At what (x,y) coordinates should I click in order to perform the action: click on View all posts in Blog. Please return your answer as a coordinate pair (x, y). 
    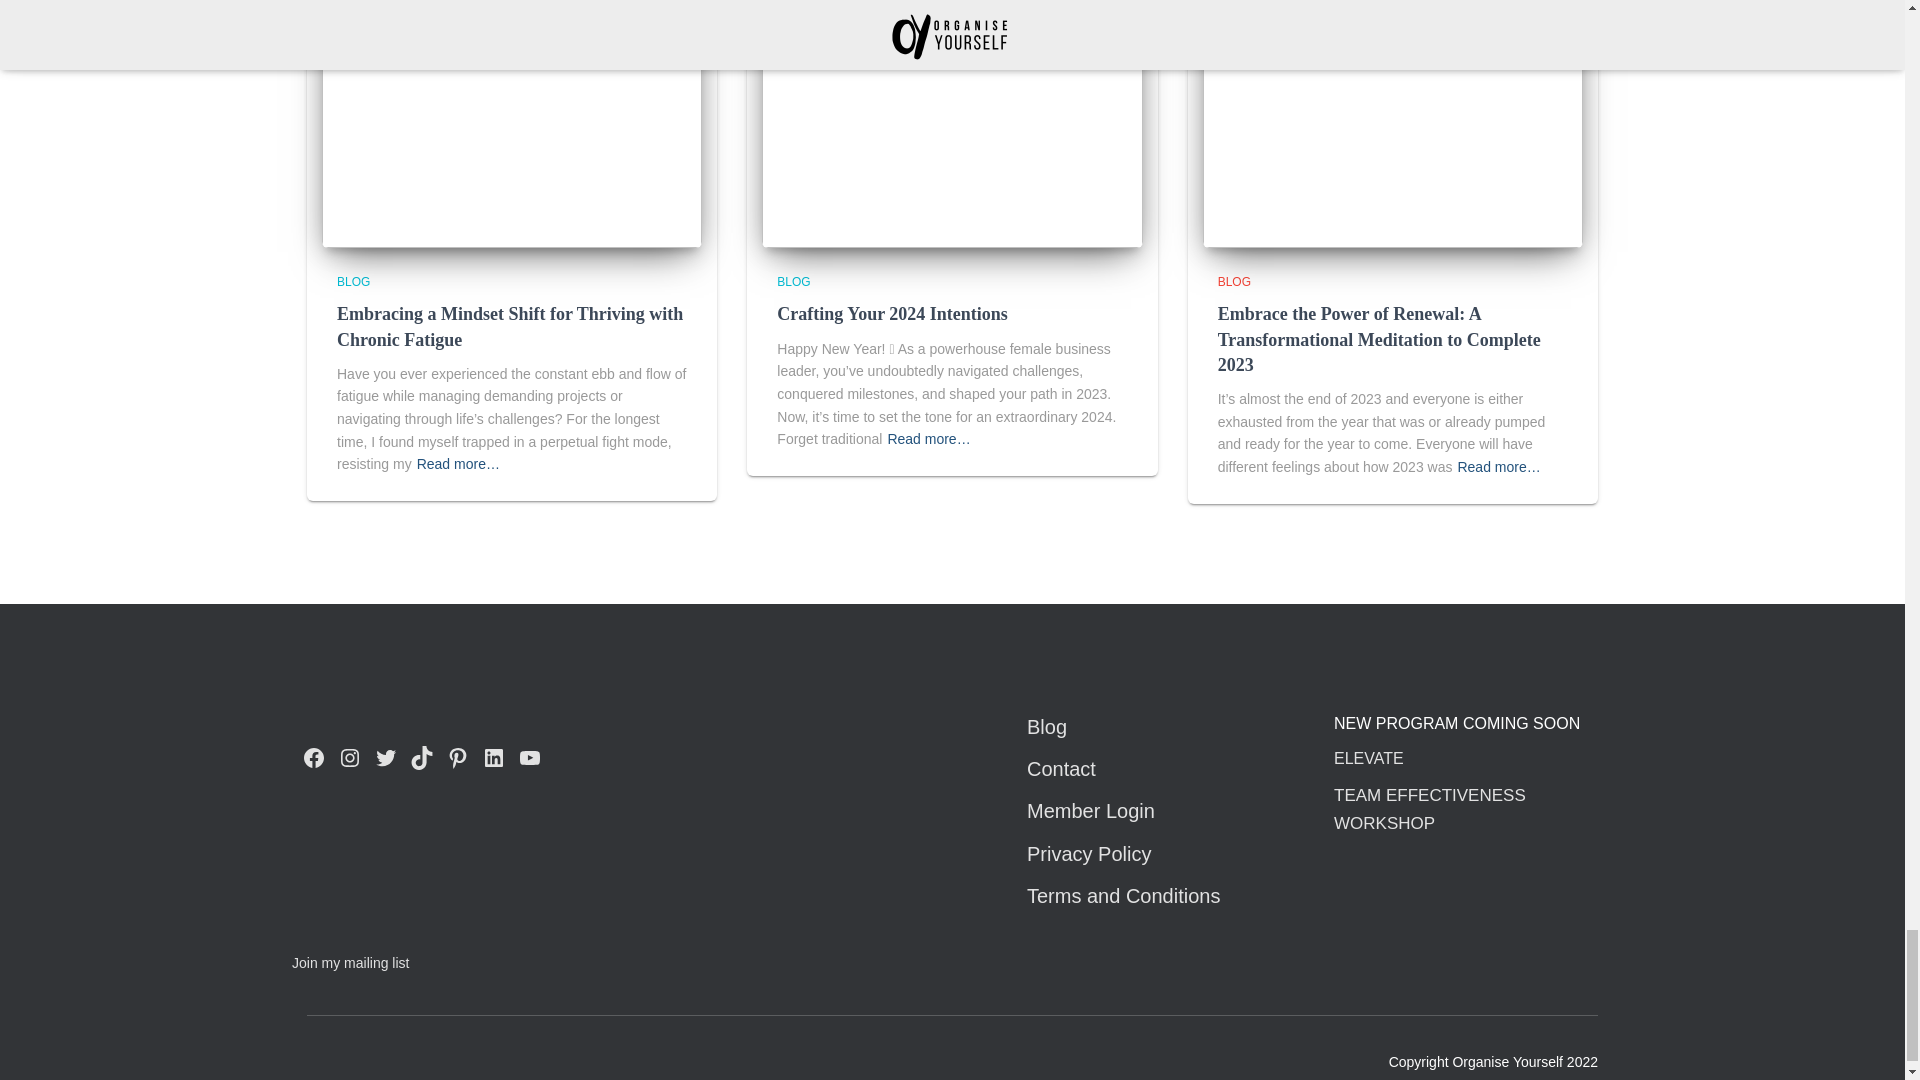
    Looking at the image, I should click on (1234, 282).